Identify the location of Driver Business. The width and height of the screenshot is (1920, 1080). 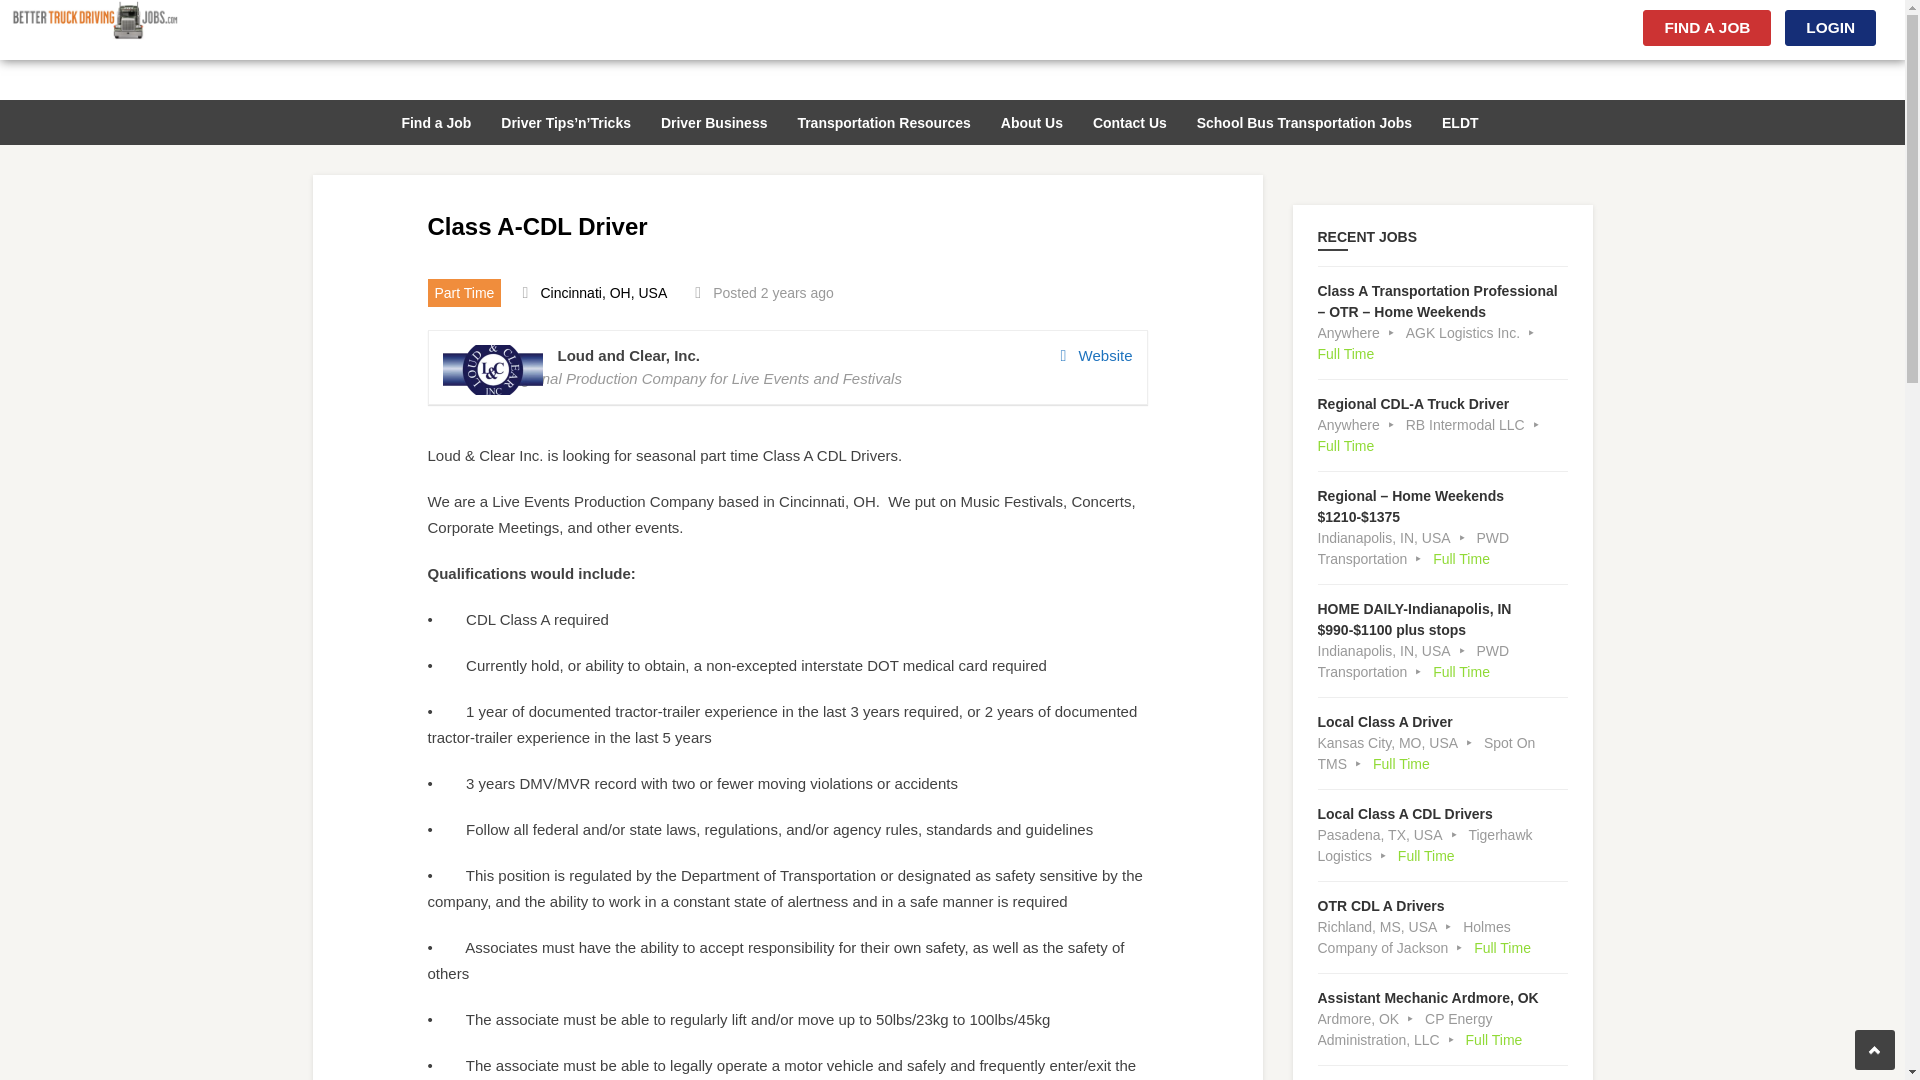
(714, 120).